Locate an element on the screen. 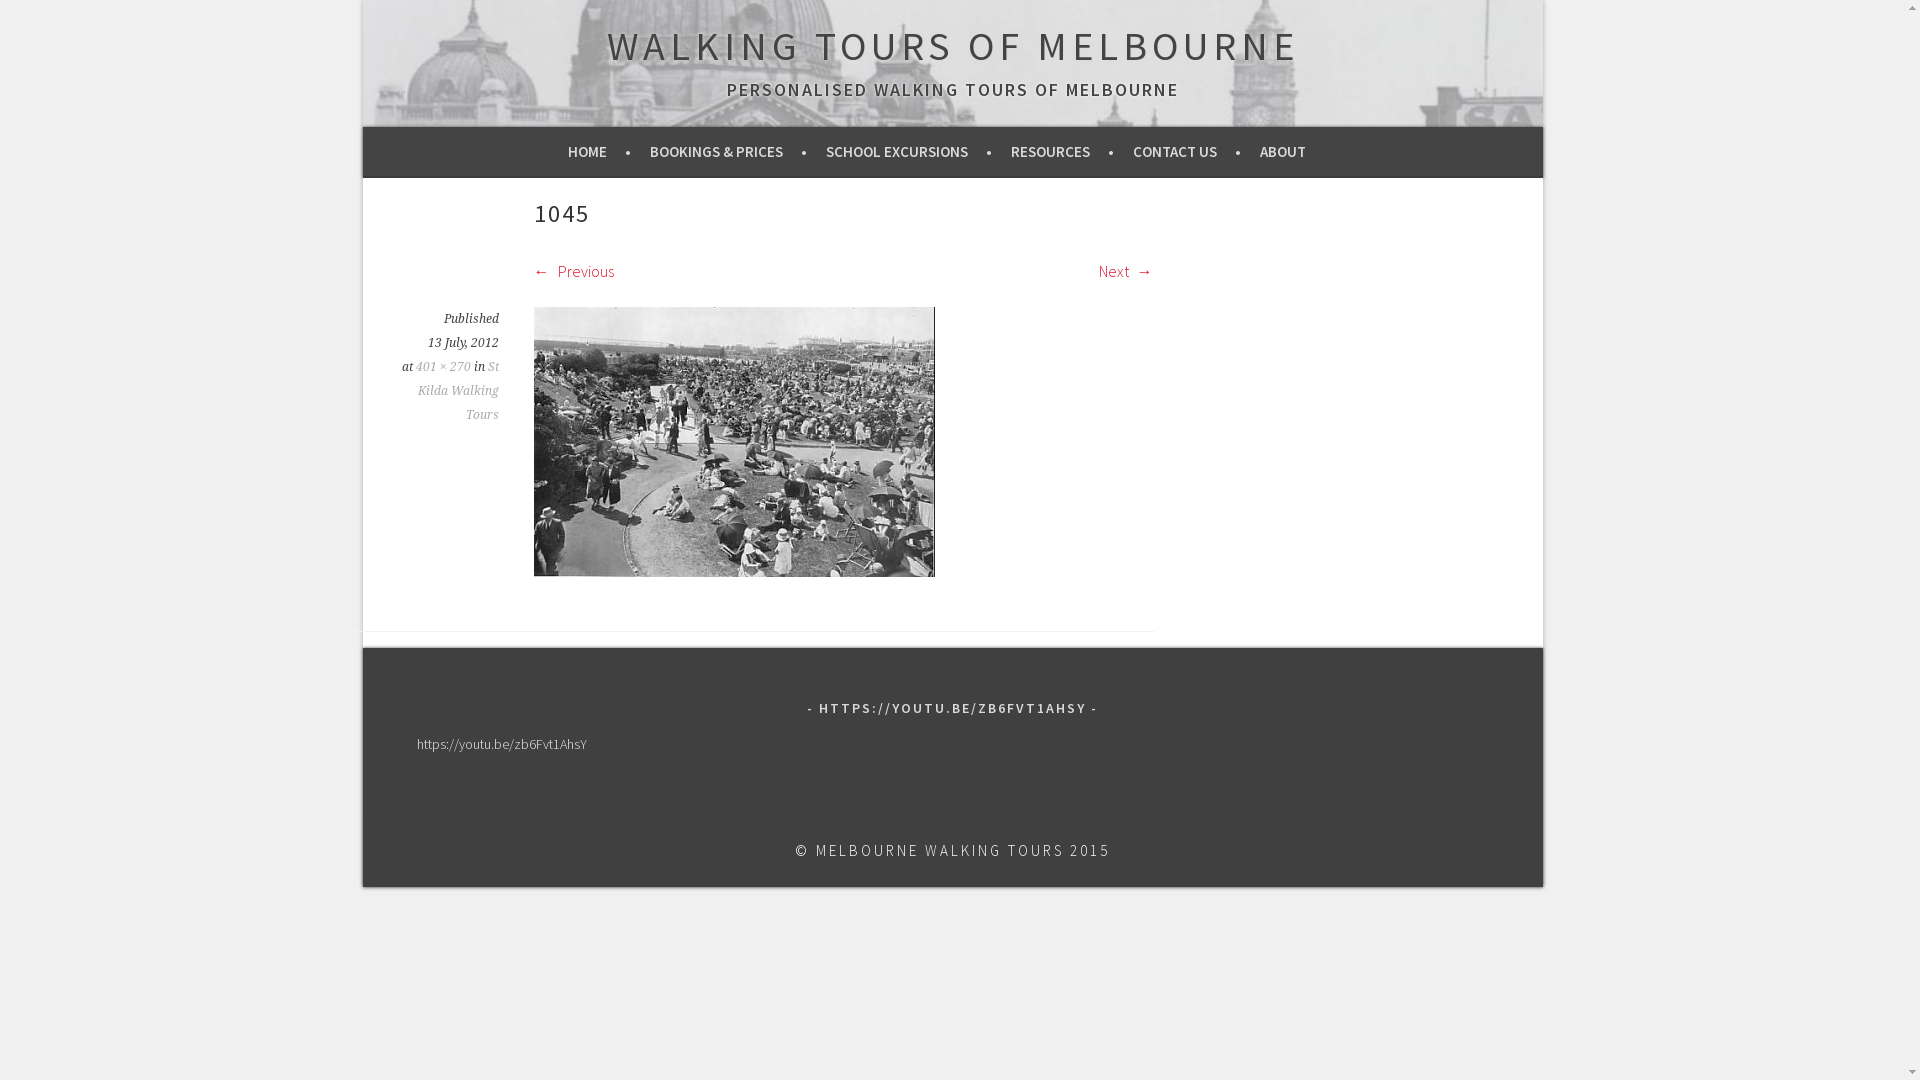 This screenshot has height=1080, width=1920. 1045 is located at coordinates (734, 571).